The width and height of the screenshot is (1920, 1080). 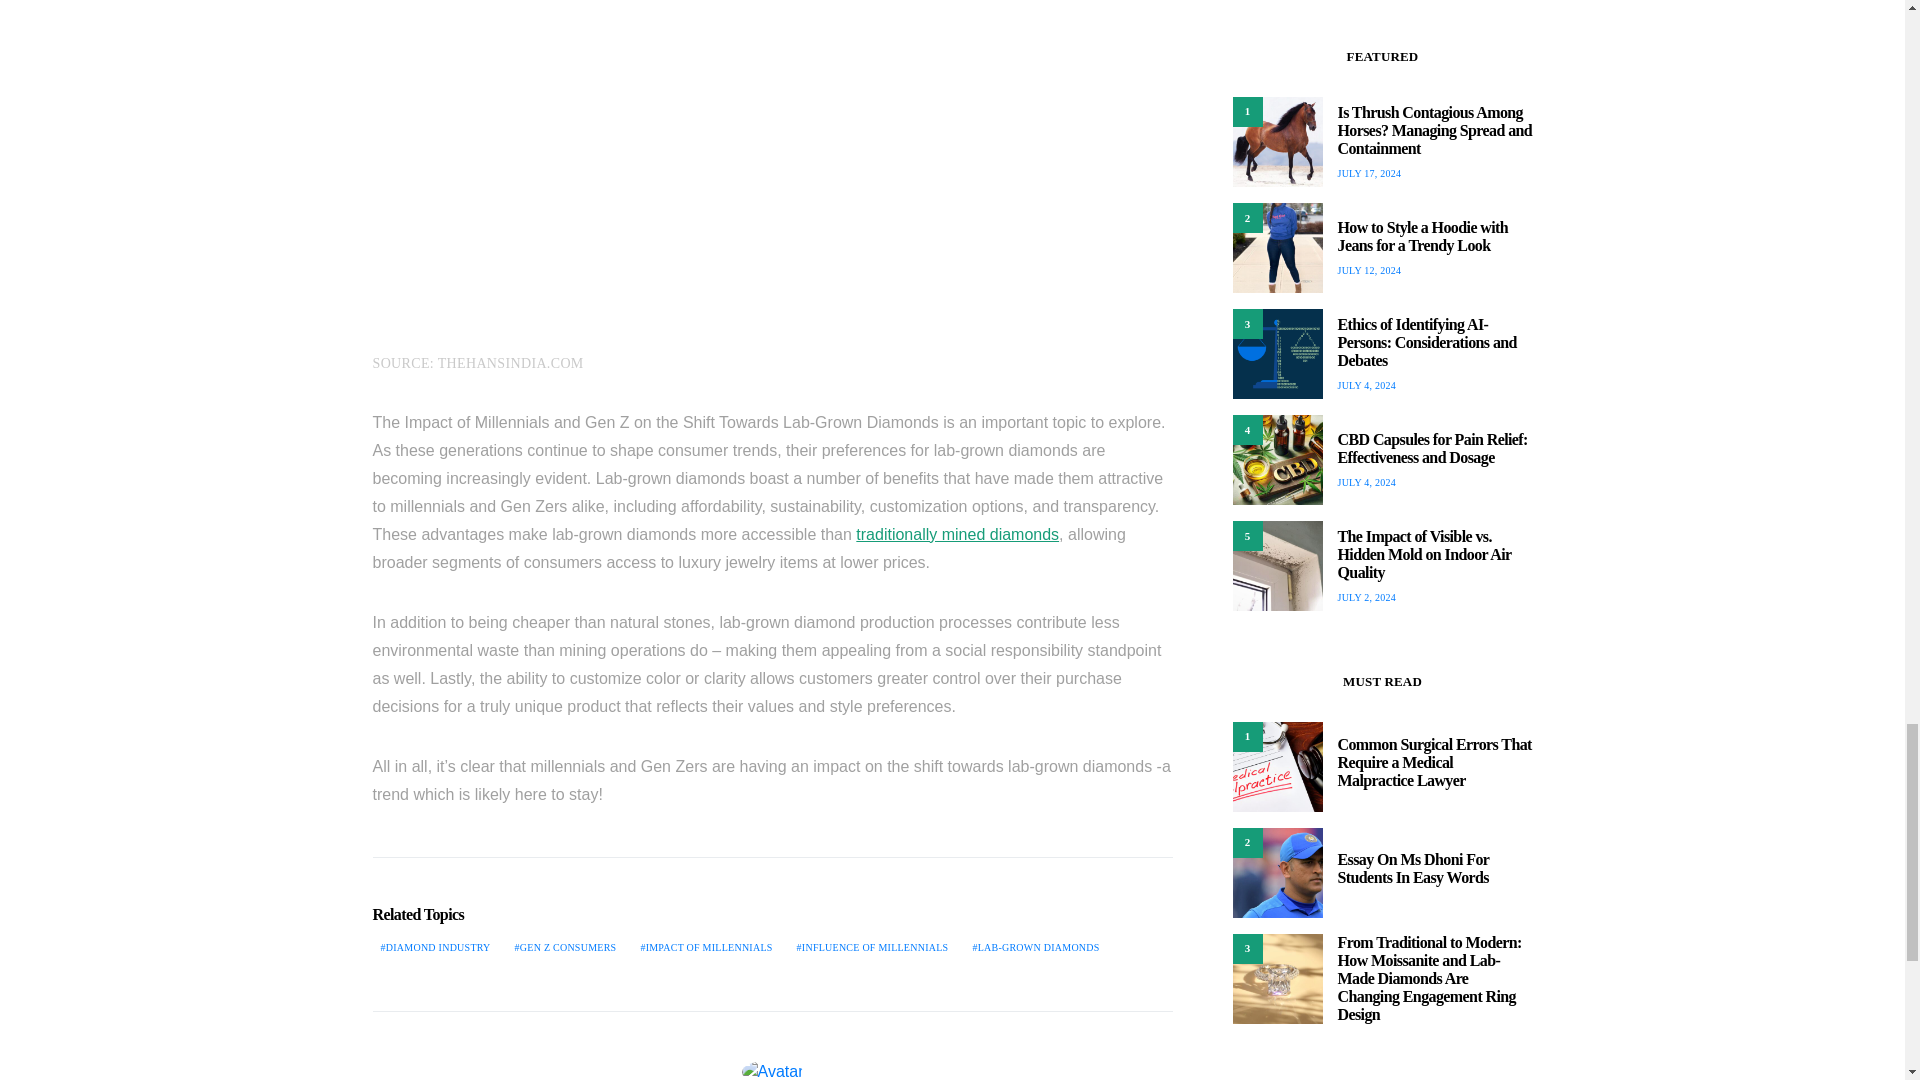 What do you see at coordinates (566, 946) in the screenshot?
I see `GEN Z CONSUMERS` at bounding box center [566, 946].